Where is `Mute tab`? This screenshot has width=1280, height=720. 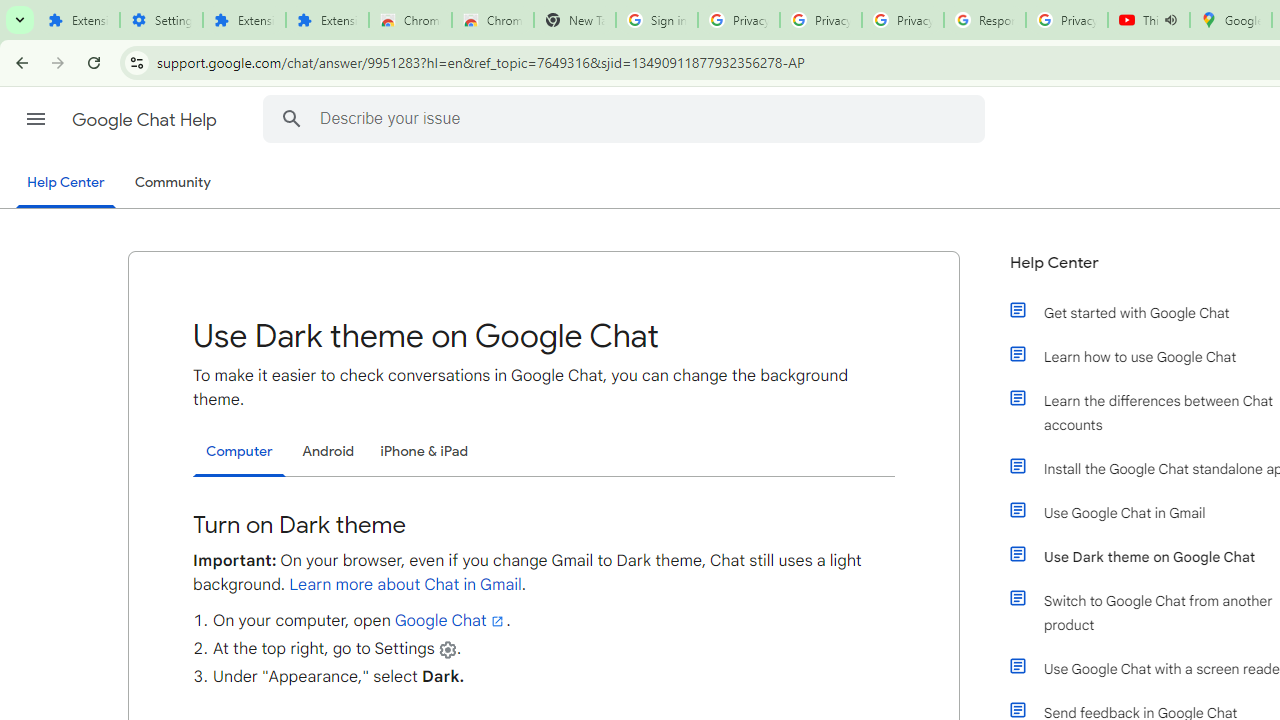 Mute tab is located at coordinates (1170, 20).